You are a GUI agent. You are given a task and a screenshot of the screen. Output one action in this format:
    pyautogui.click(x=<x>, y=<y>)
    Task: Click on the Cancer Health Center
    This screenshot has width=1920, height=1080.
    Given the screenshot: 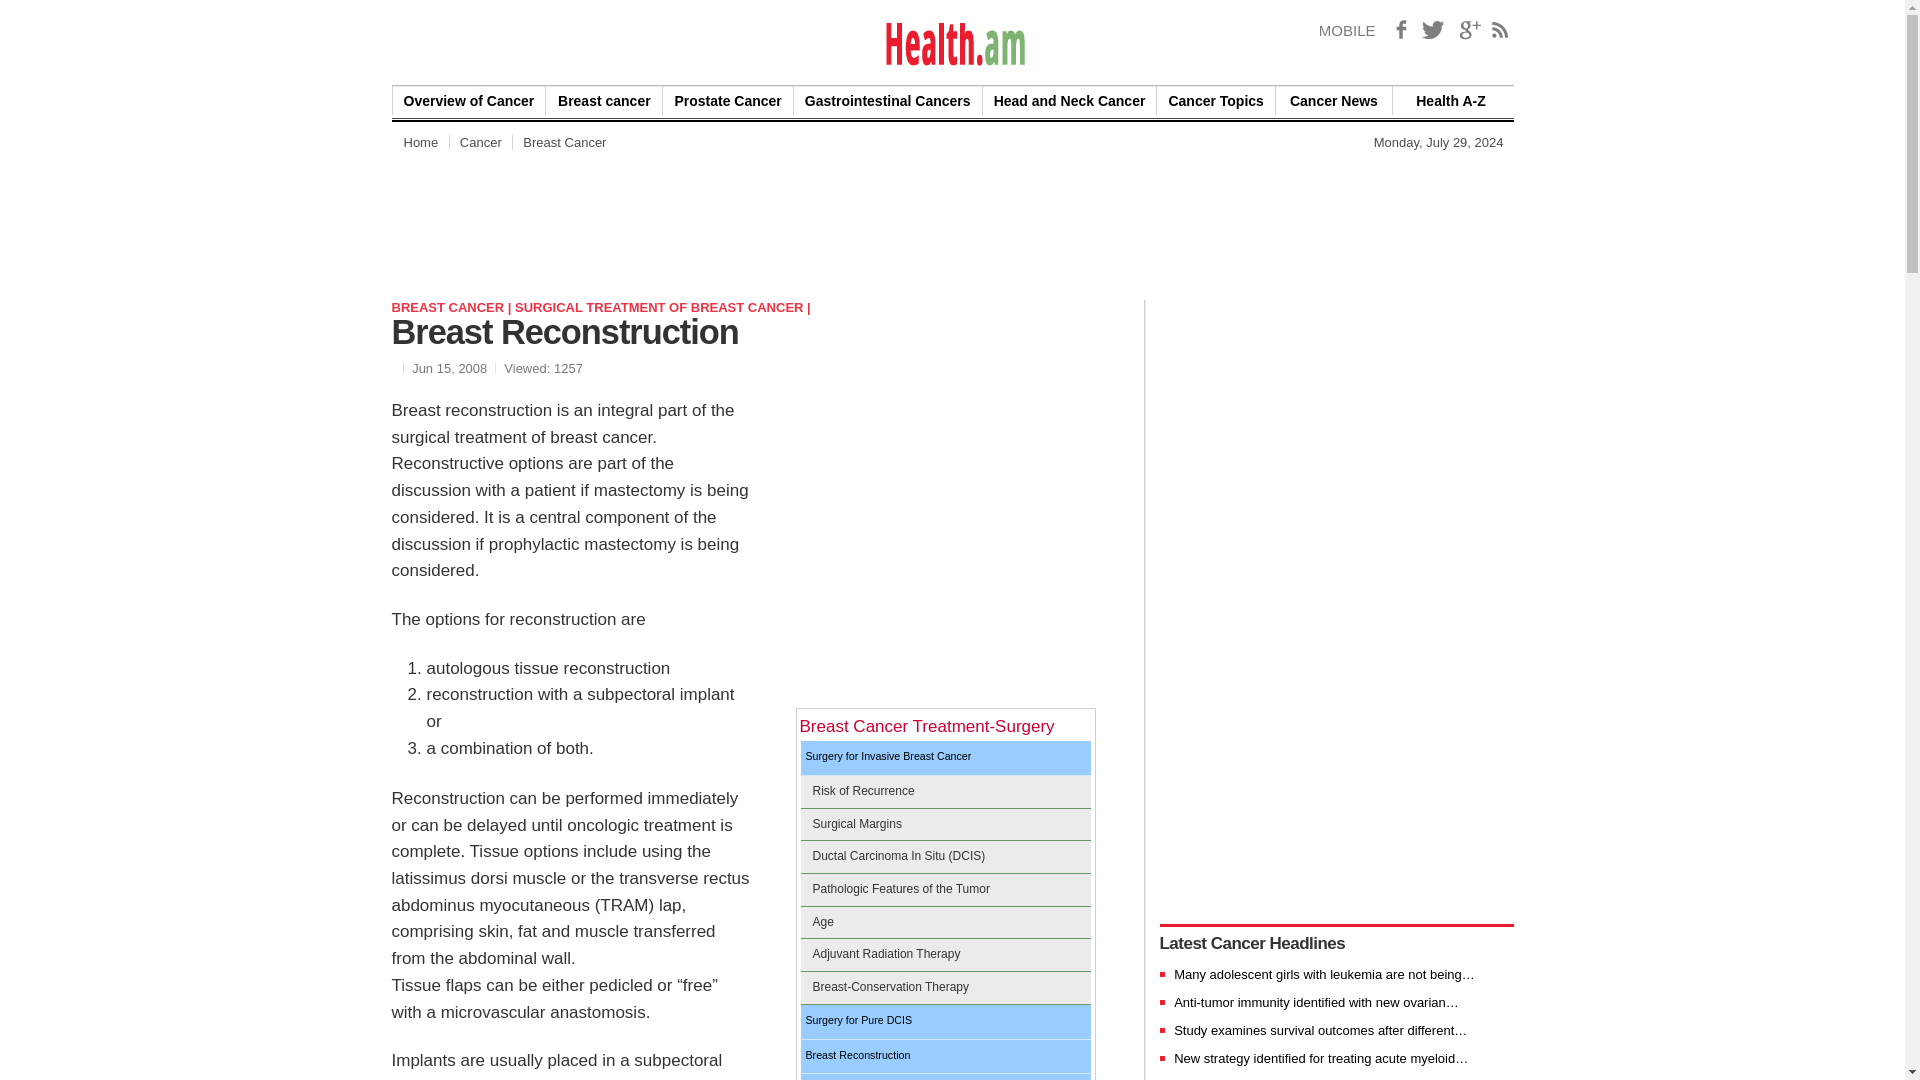 What is the action you would take?
    pyautogui.click(x=480, y=142)
    